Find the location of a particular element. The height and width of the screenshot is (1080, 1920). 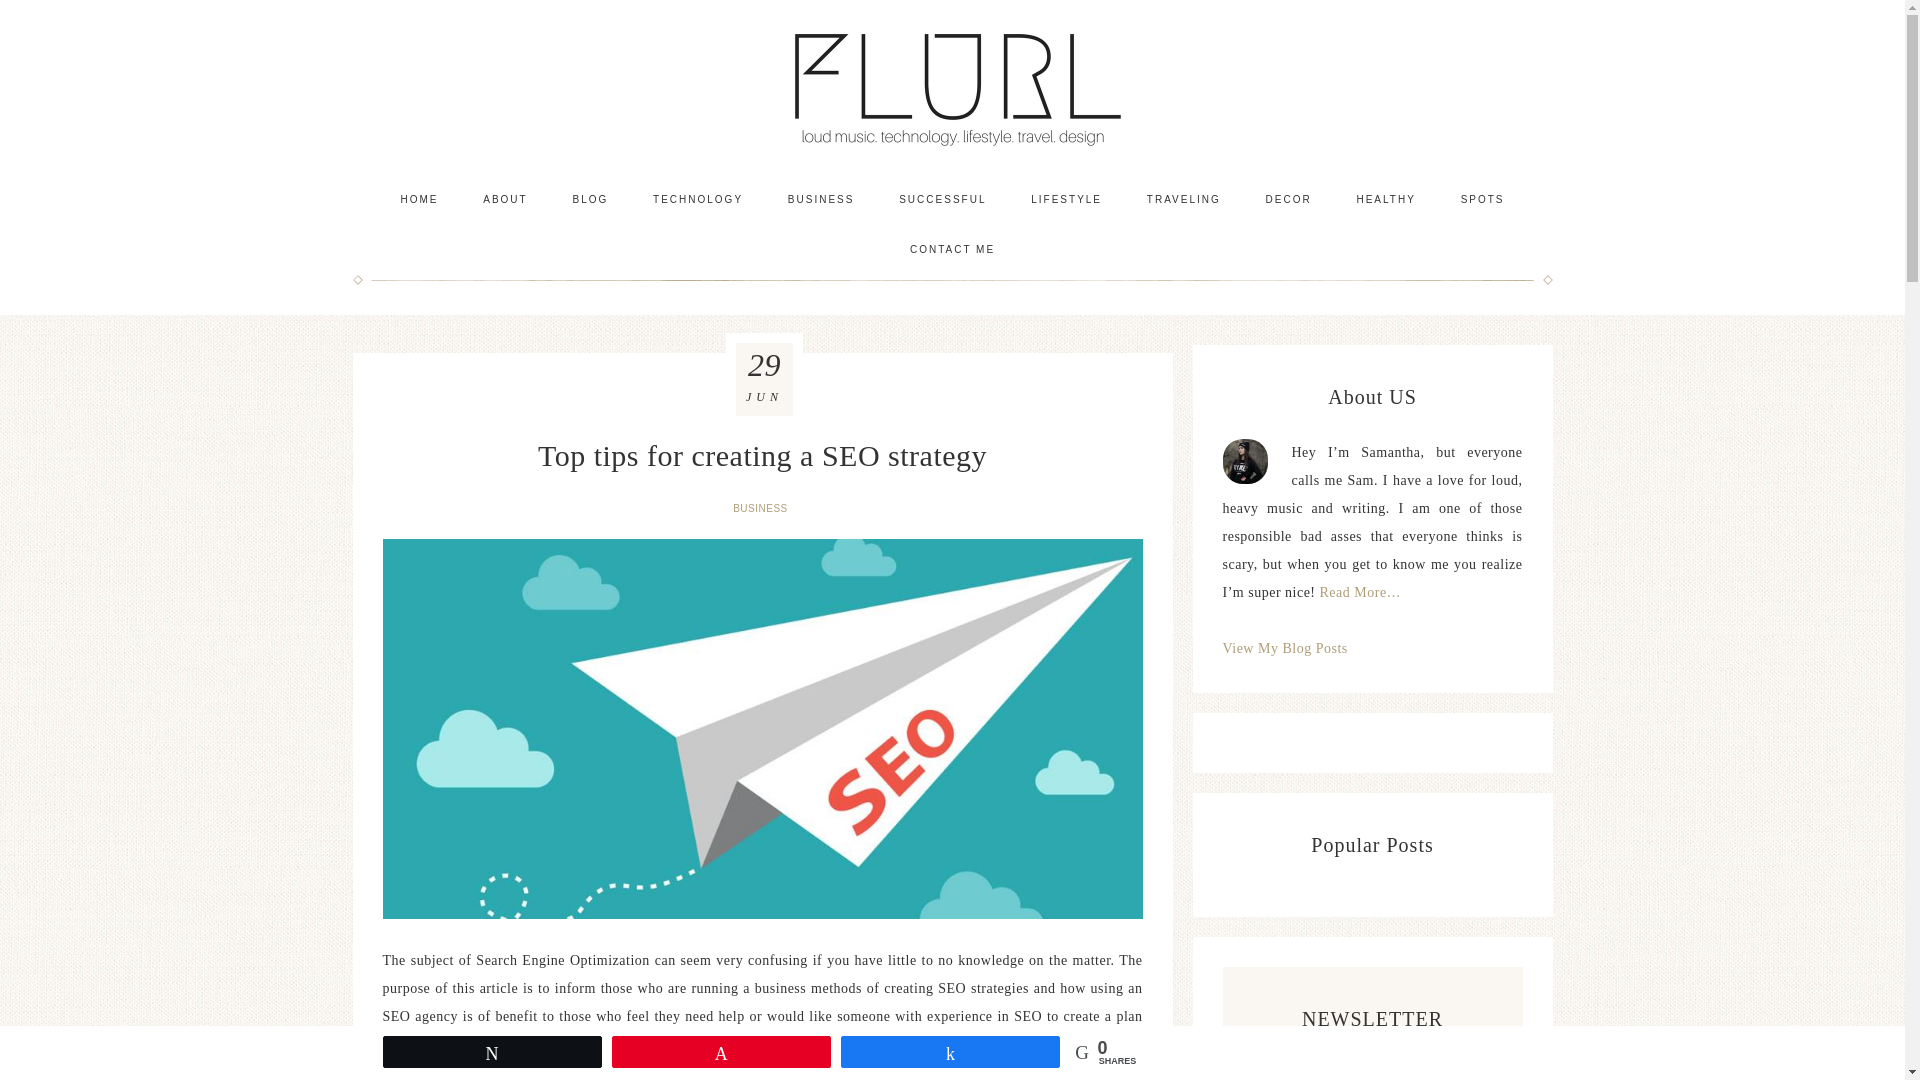

SUCCESSFUL is located at coordinates (942, 199).